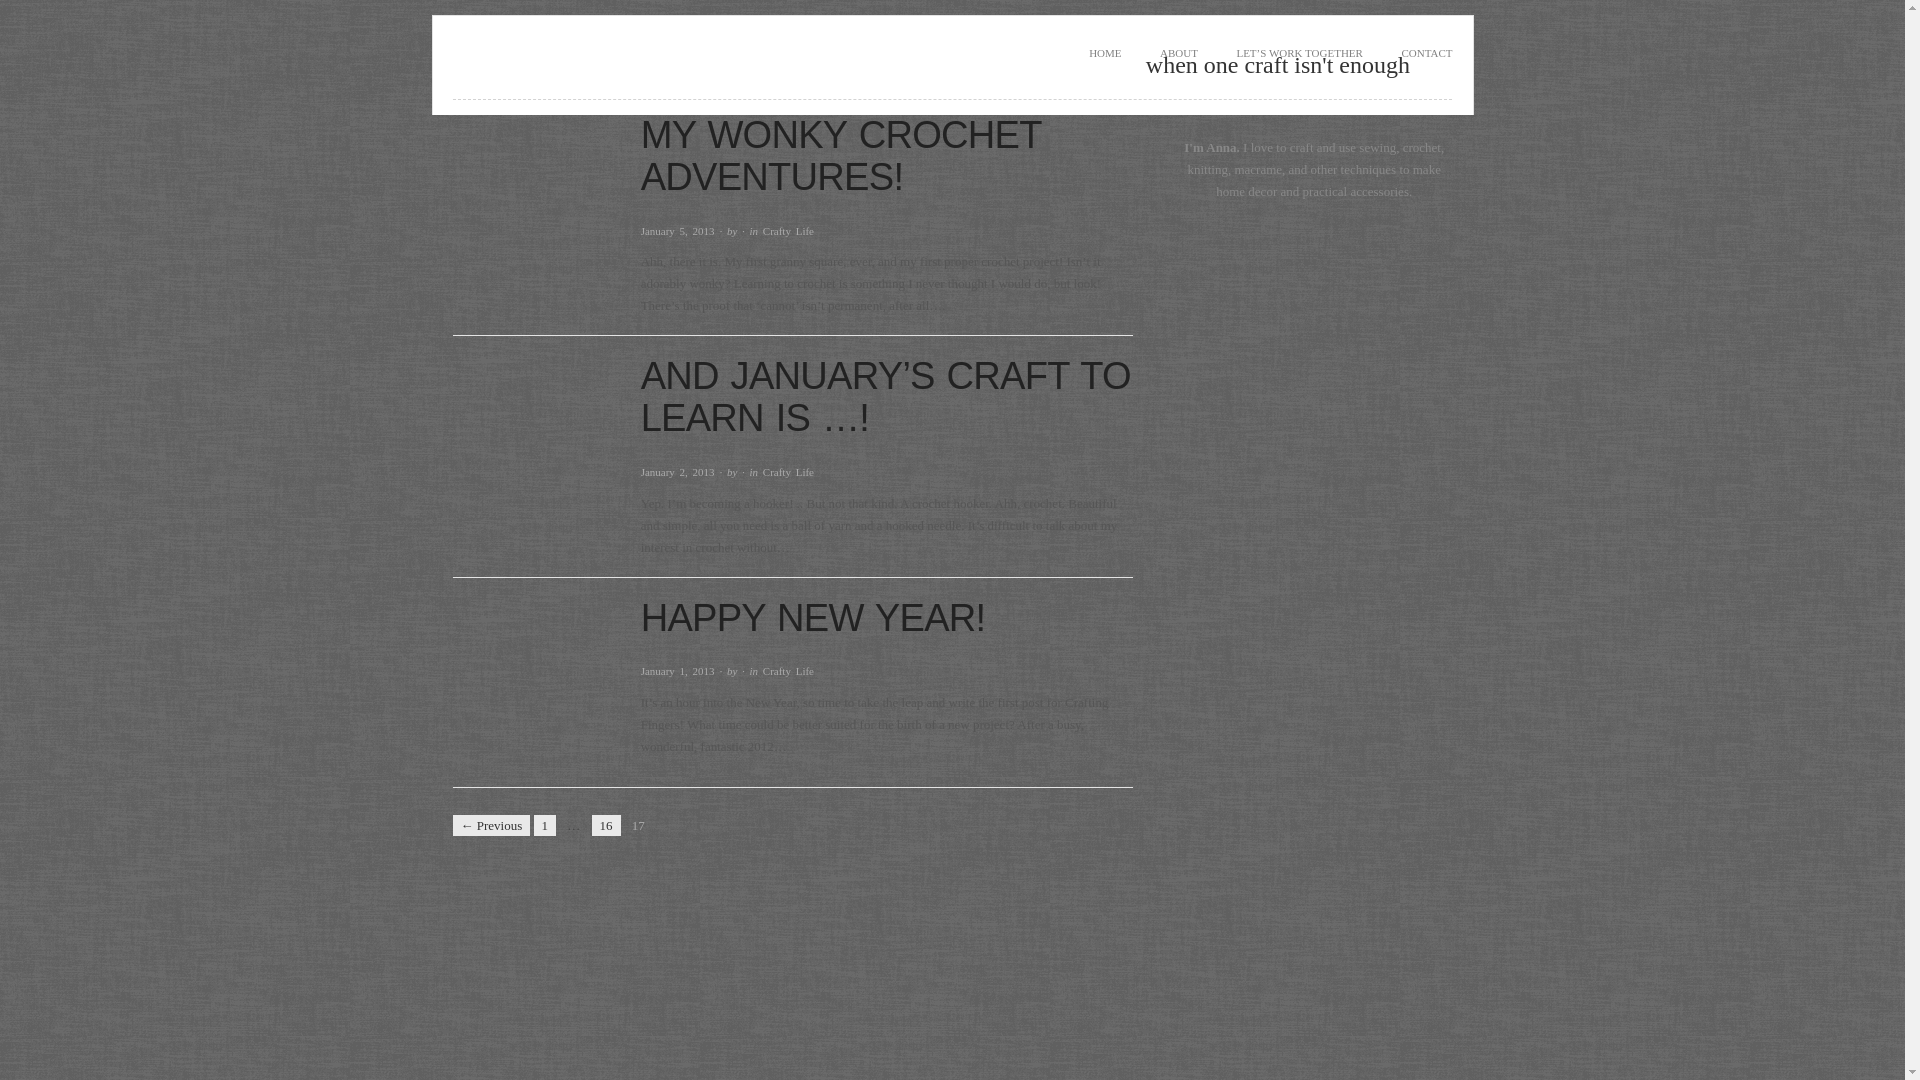  Describe the element at coordinates (788, 230) in the screenshot. I see `Crafty Life` at that location.